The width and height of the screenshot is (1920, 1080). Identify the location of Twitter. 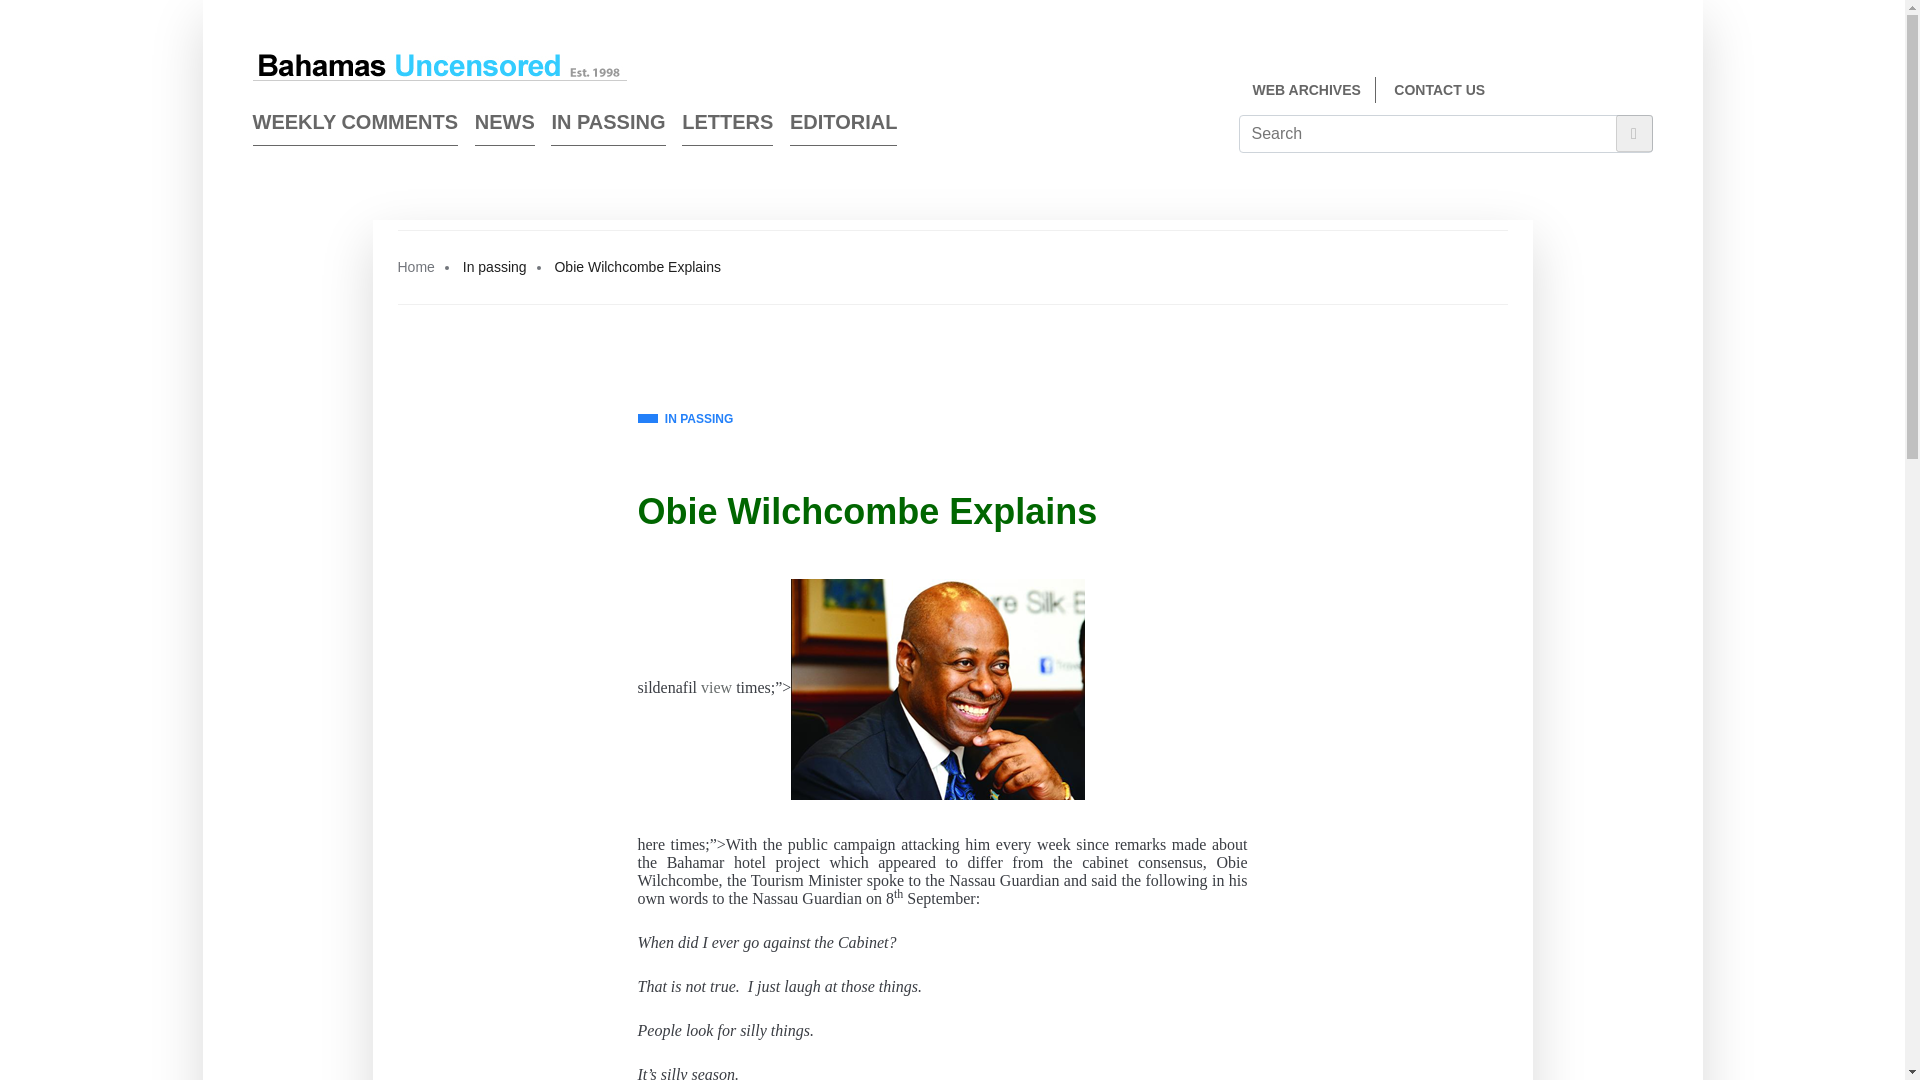
(1644, 92).